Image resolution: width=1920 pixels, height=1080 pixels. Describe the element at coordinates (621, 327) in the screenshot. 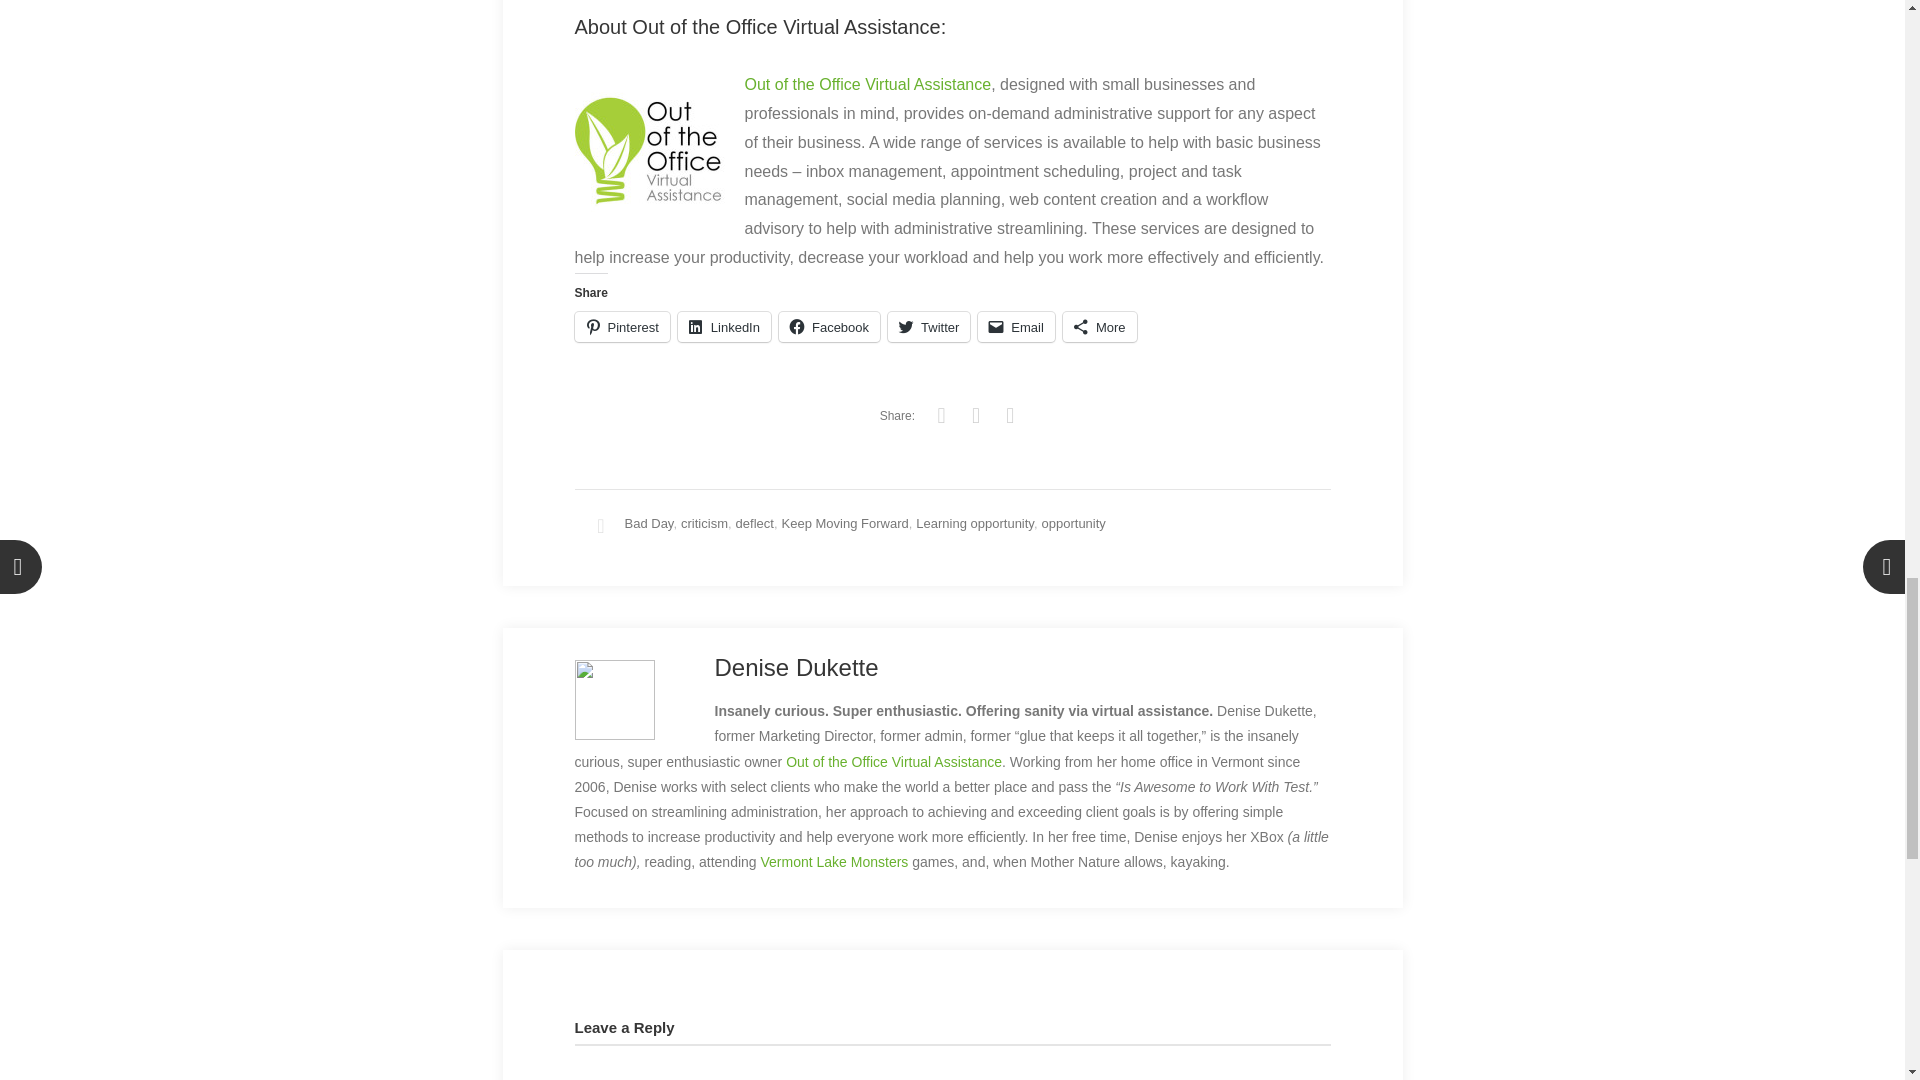

I see `Pinterest` at that location.